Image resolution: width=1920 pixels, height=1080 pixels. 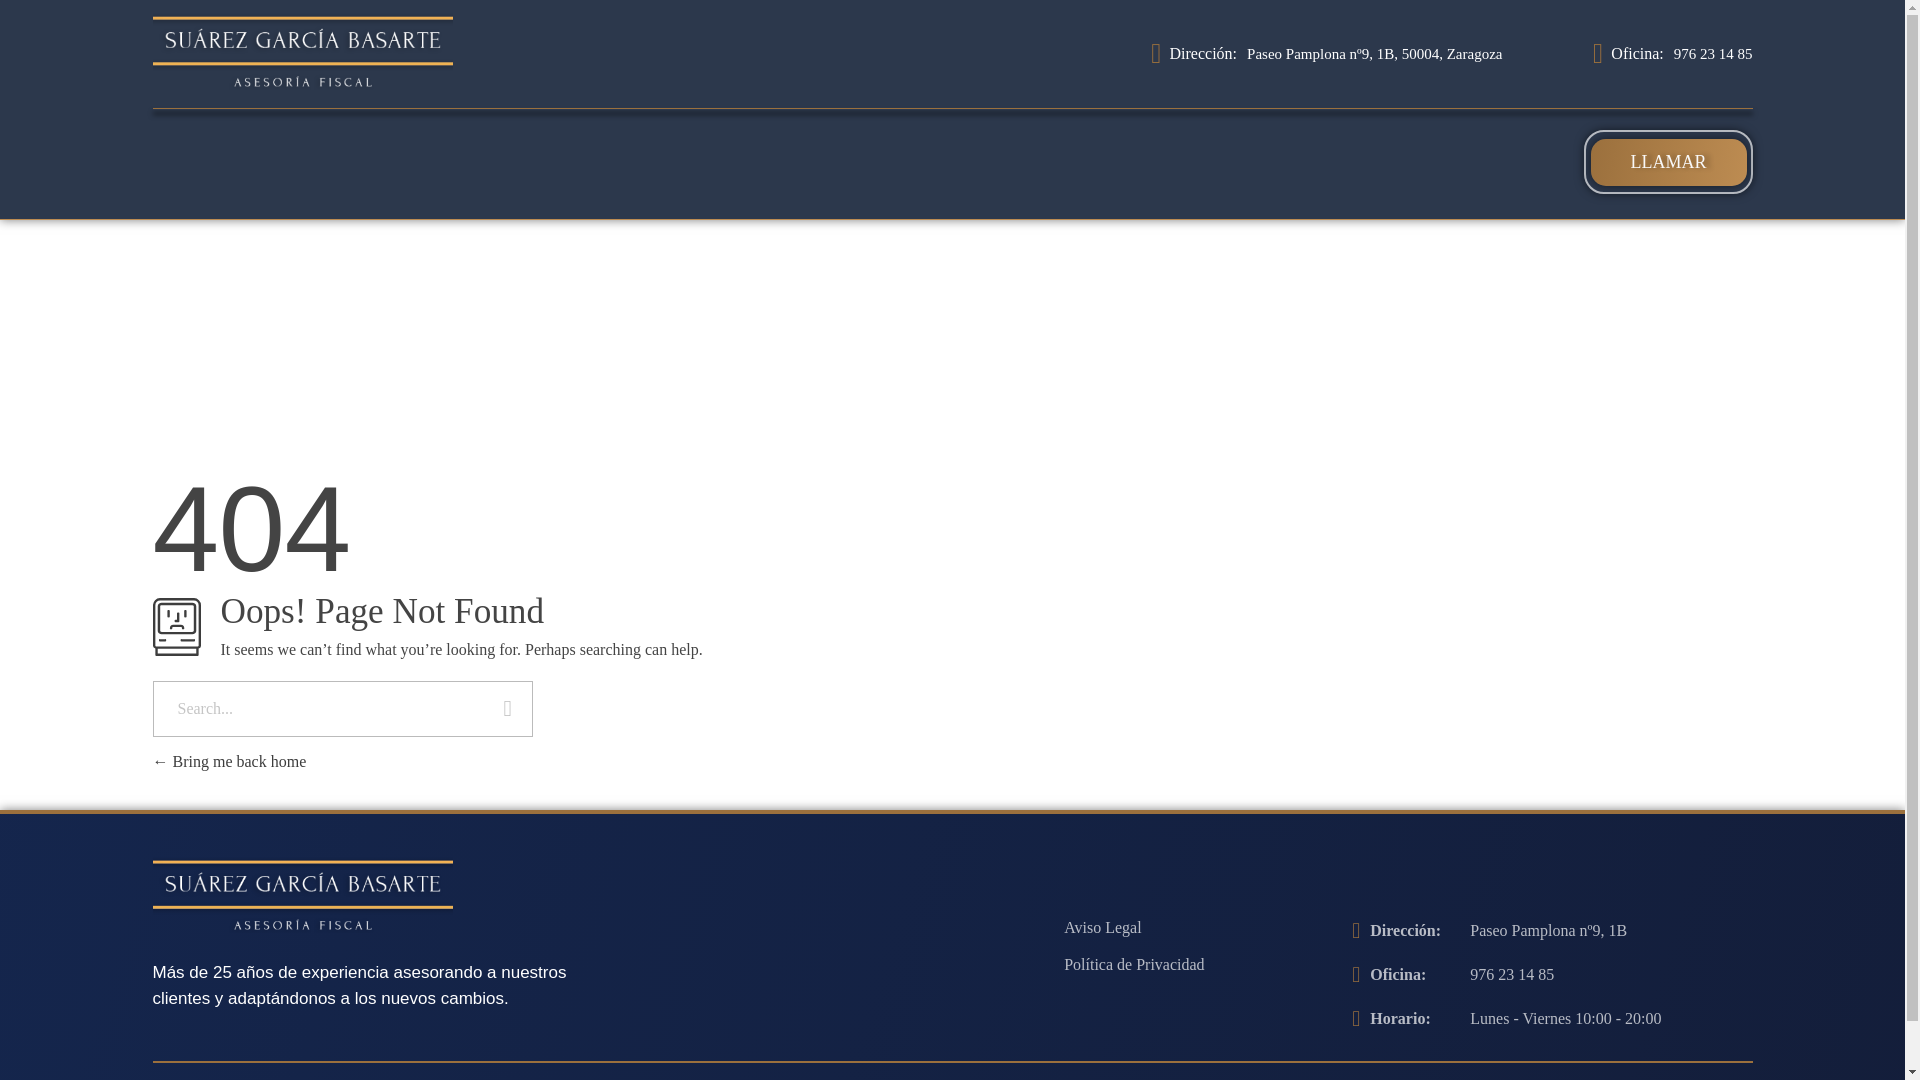 I want to click on Aviso Legal, so click(x=1102, y=928).